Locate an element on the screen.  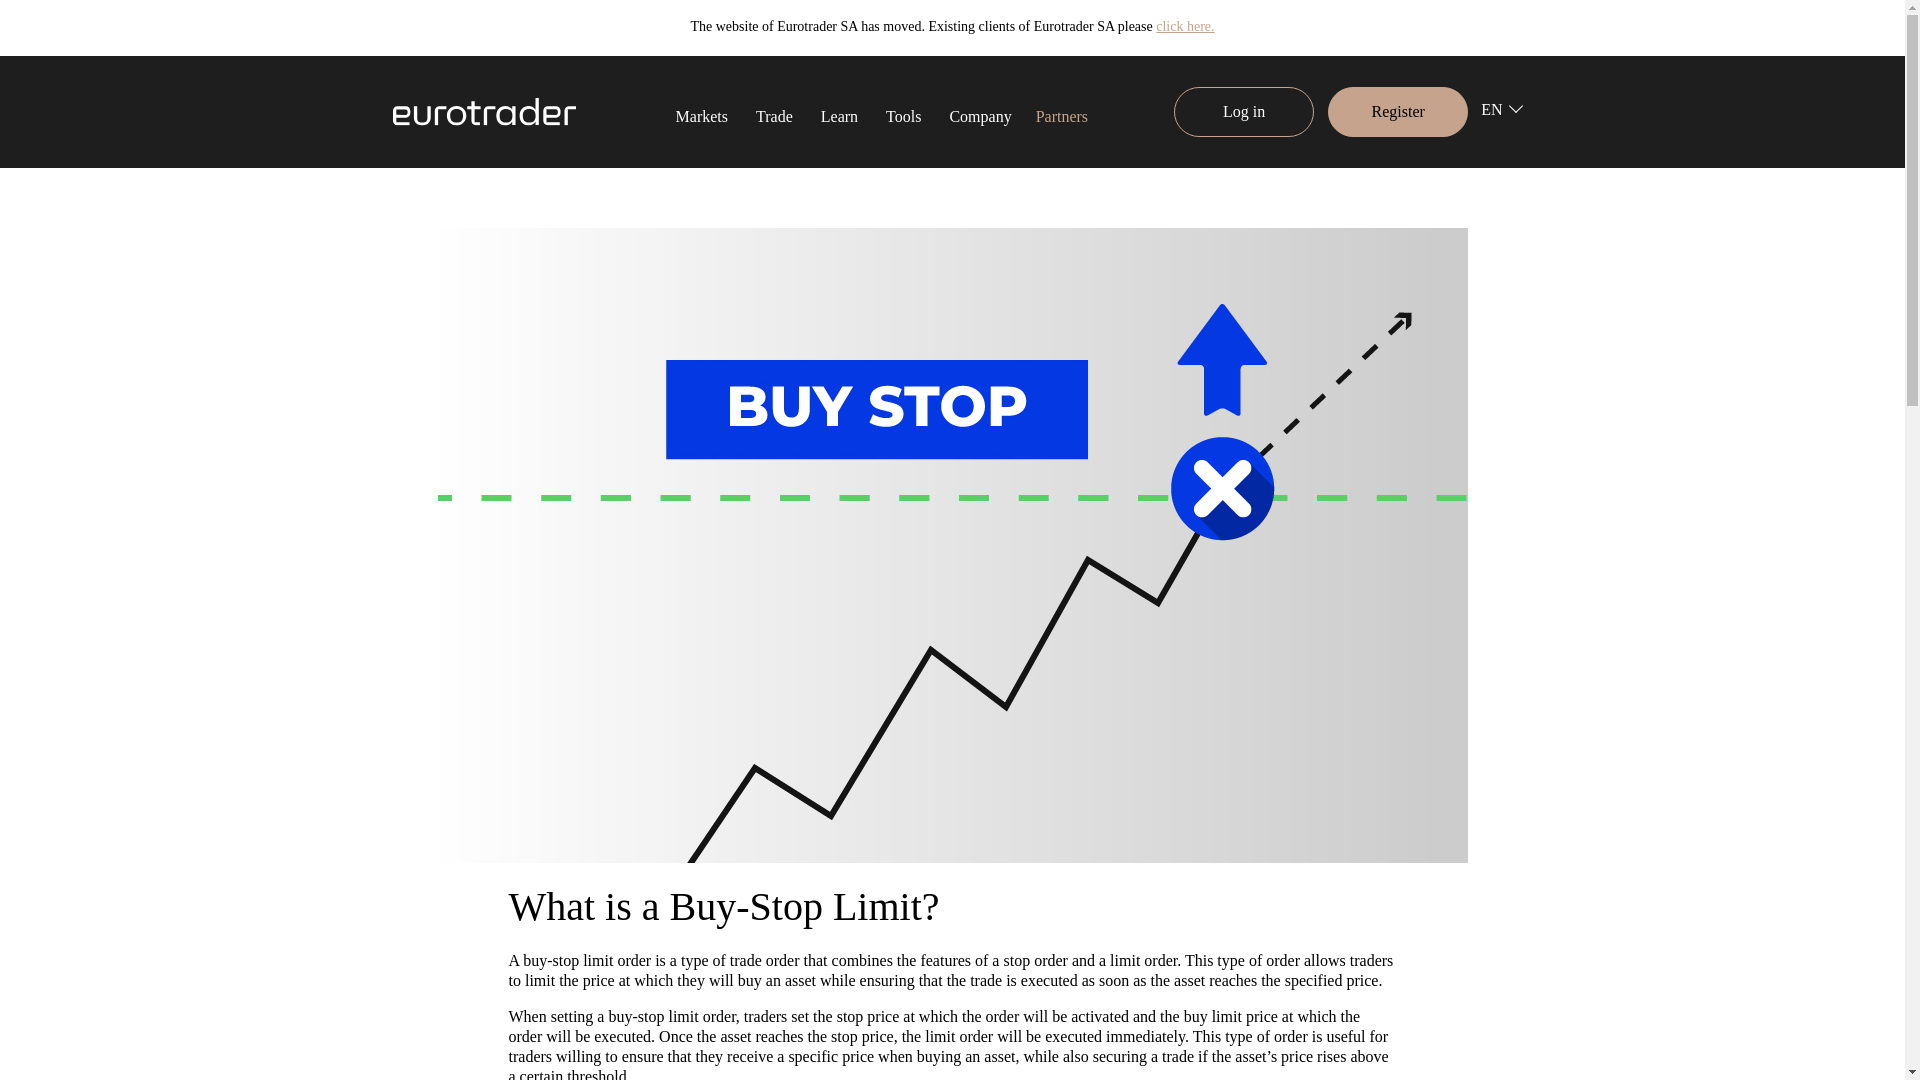
Markets is located at coordinates (702, 114).